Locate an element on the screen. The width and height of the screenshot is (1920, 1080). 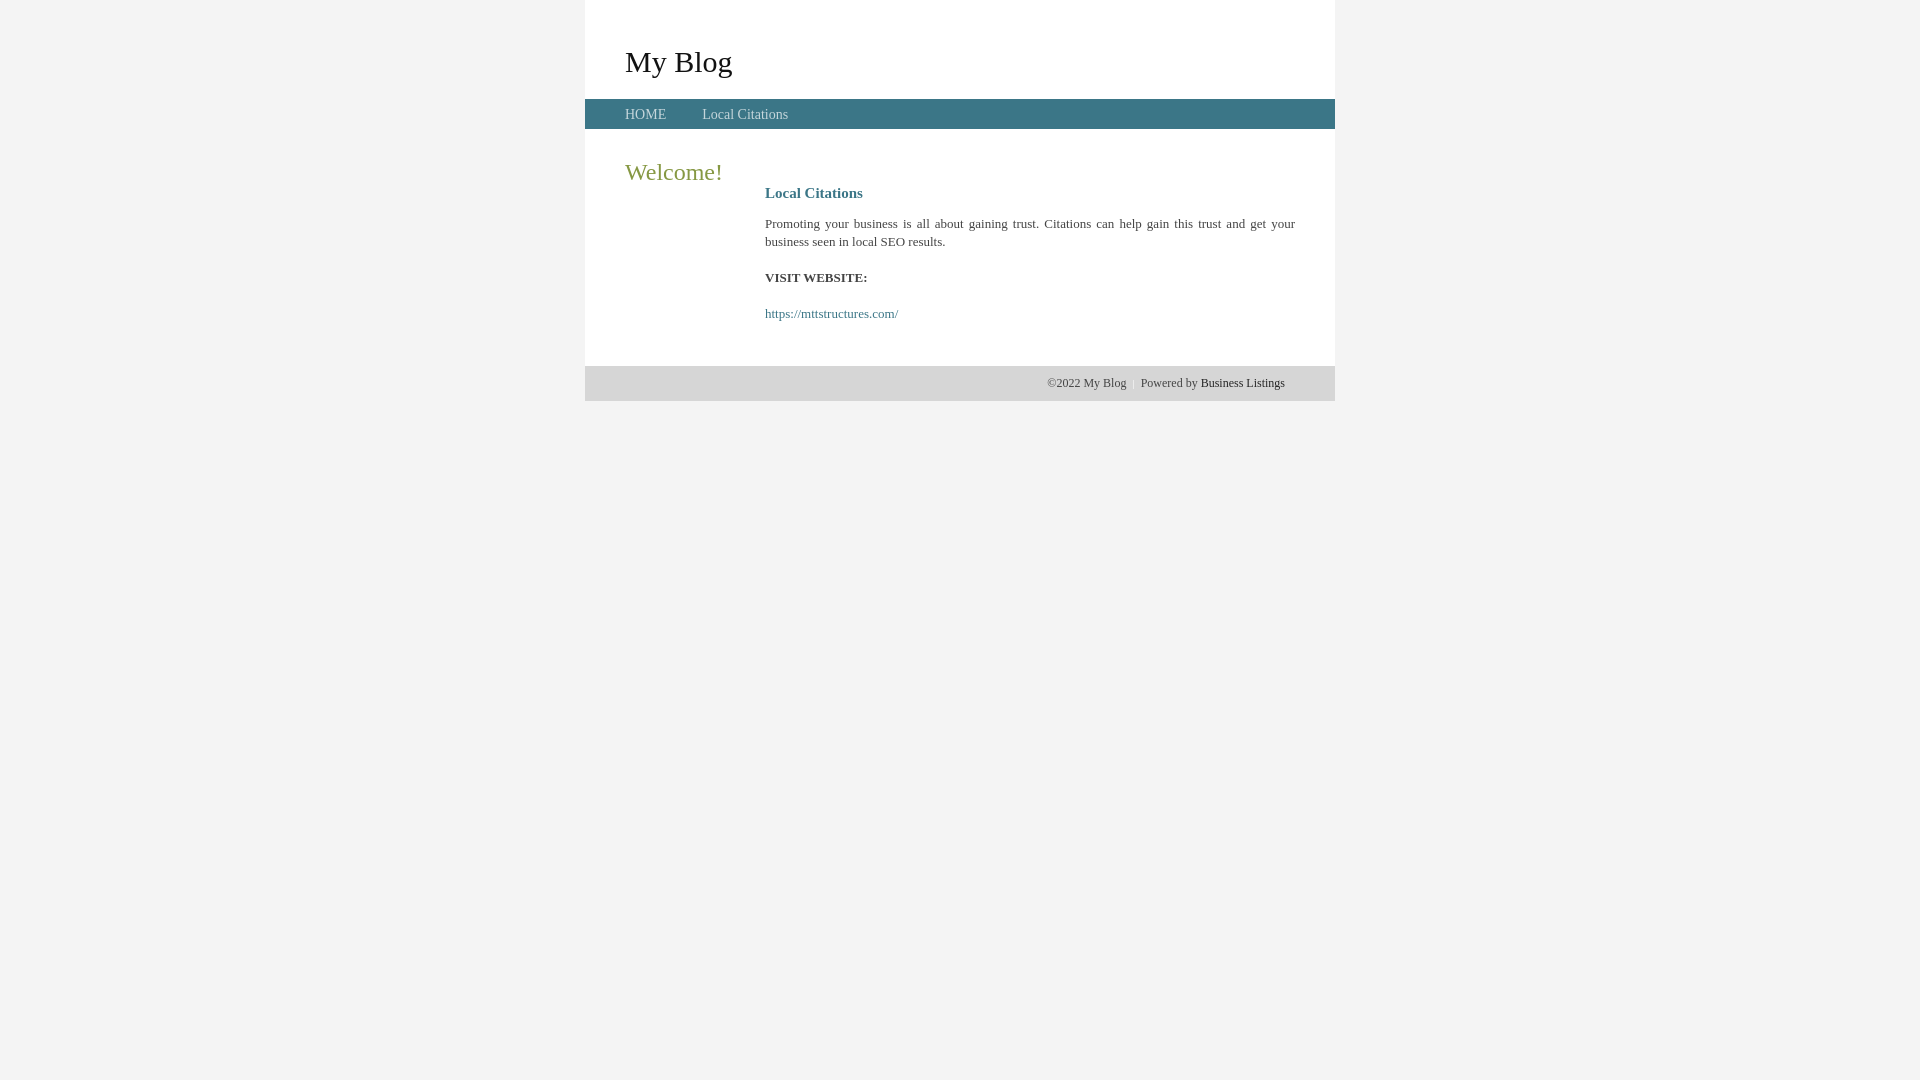
Business Listings is located at coordinates (1243, 383).